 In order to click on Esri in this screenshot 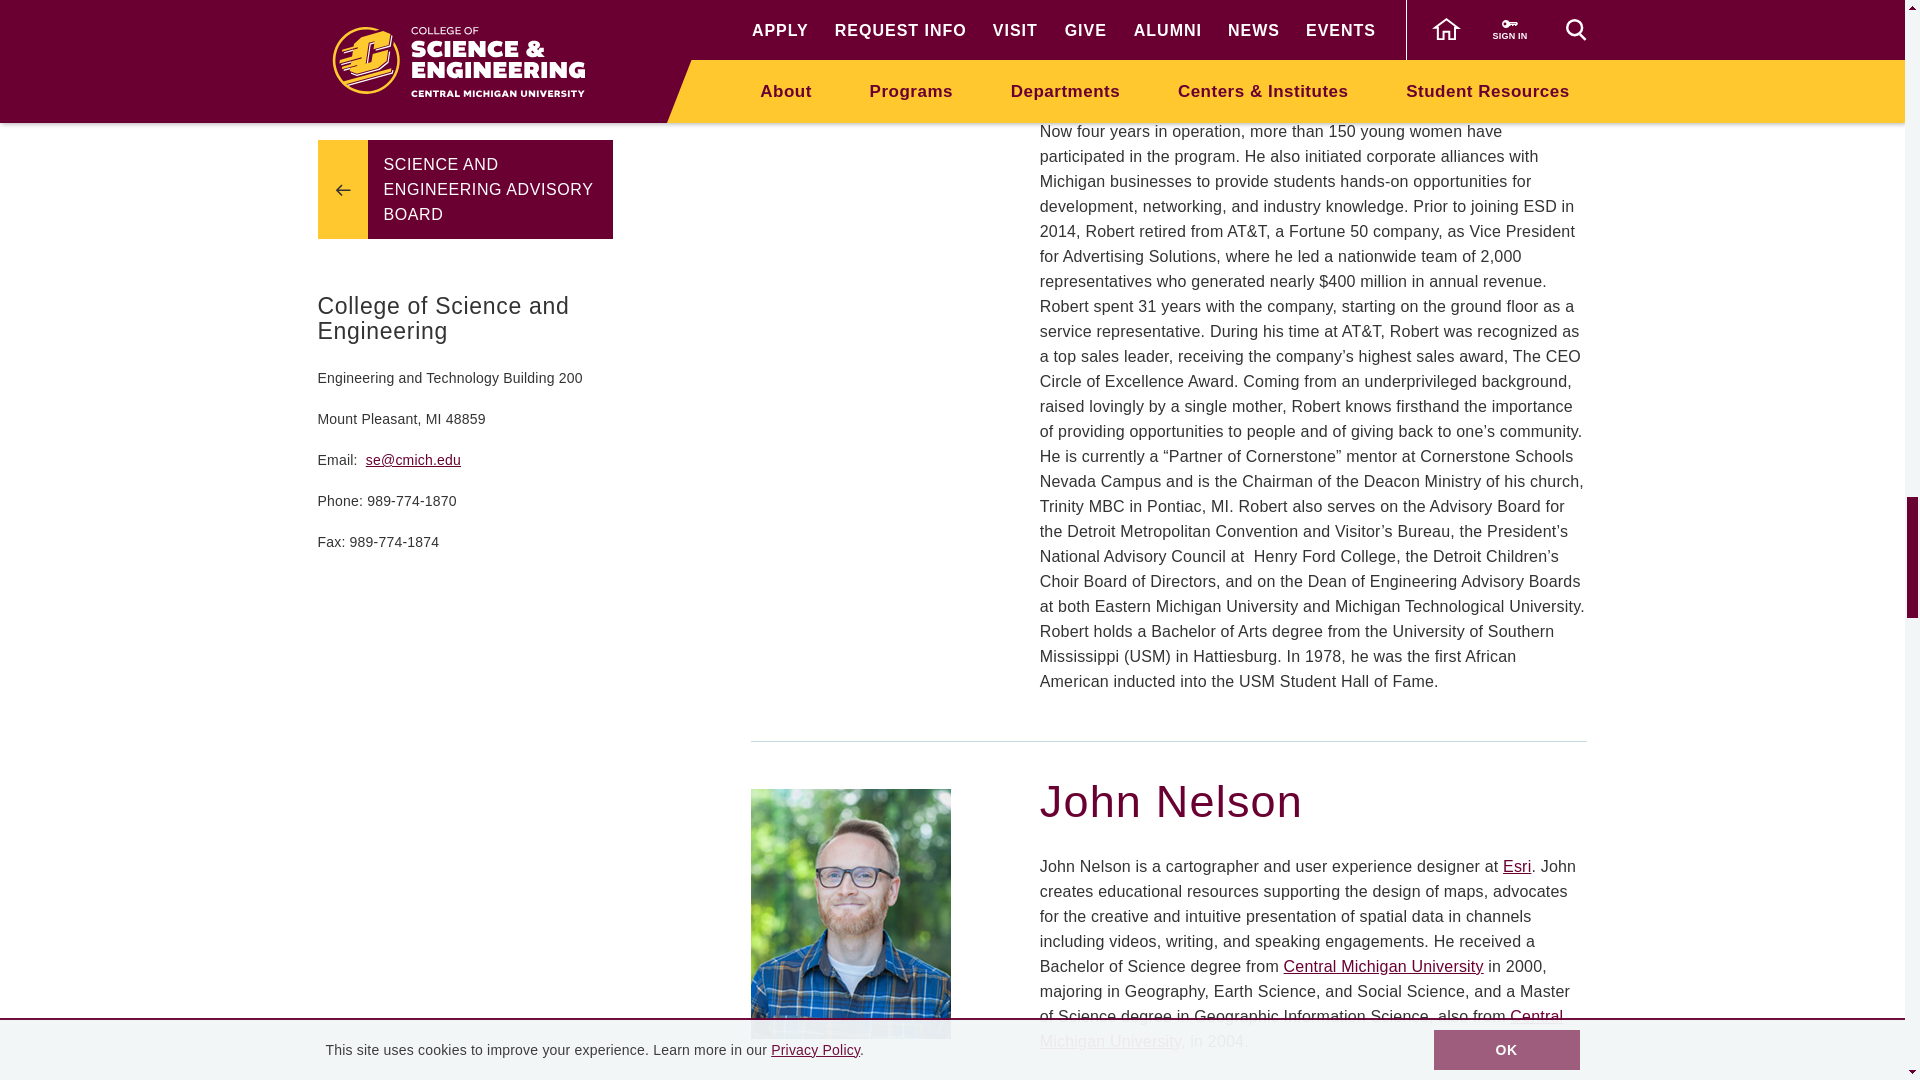, I will do `click(1516, 866)`.